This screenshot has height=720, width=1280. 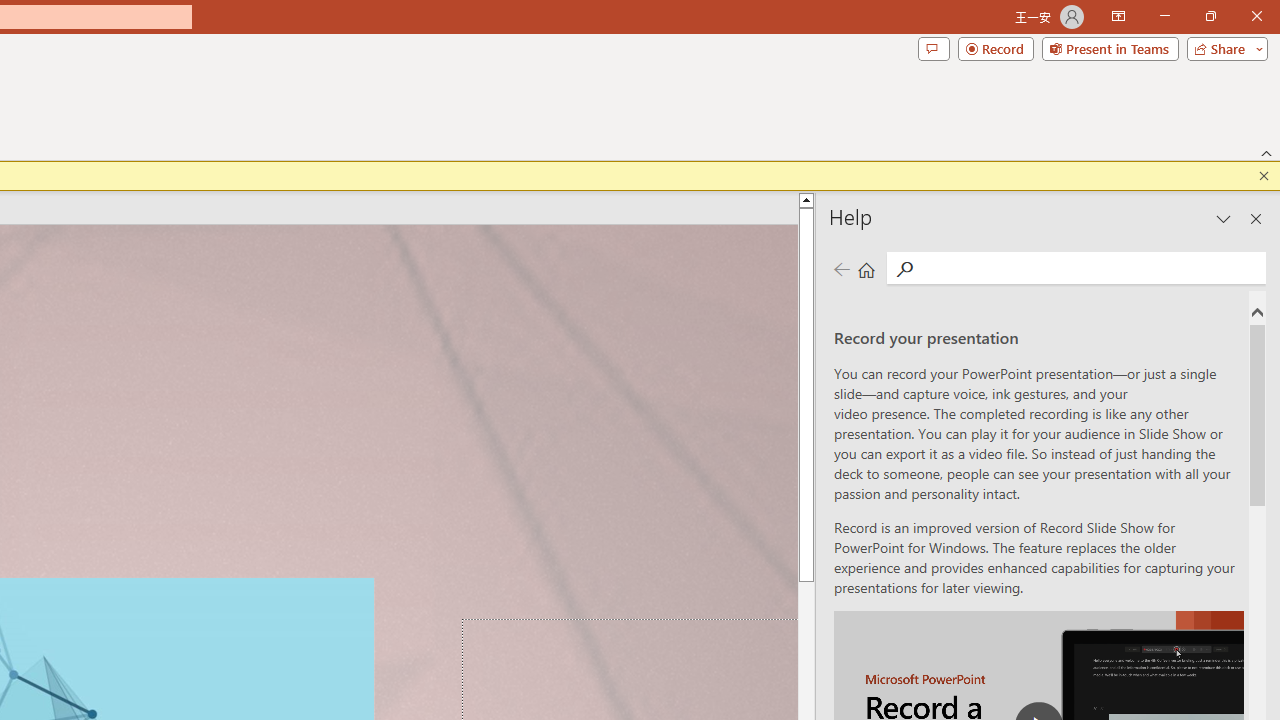 What do you see at coordinates (1264, 176) in the screenshot?
I see `Close this message` at bounding box center [1264, 176].